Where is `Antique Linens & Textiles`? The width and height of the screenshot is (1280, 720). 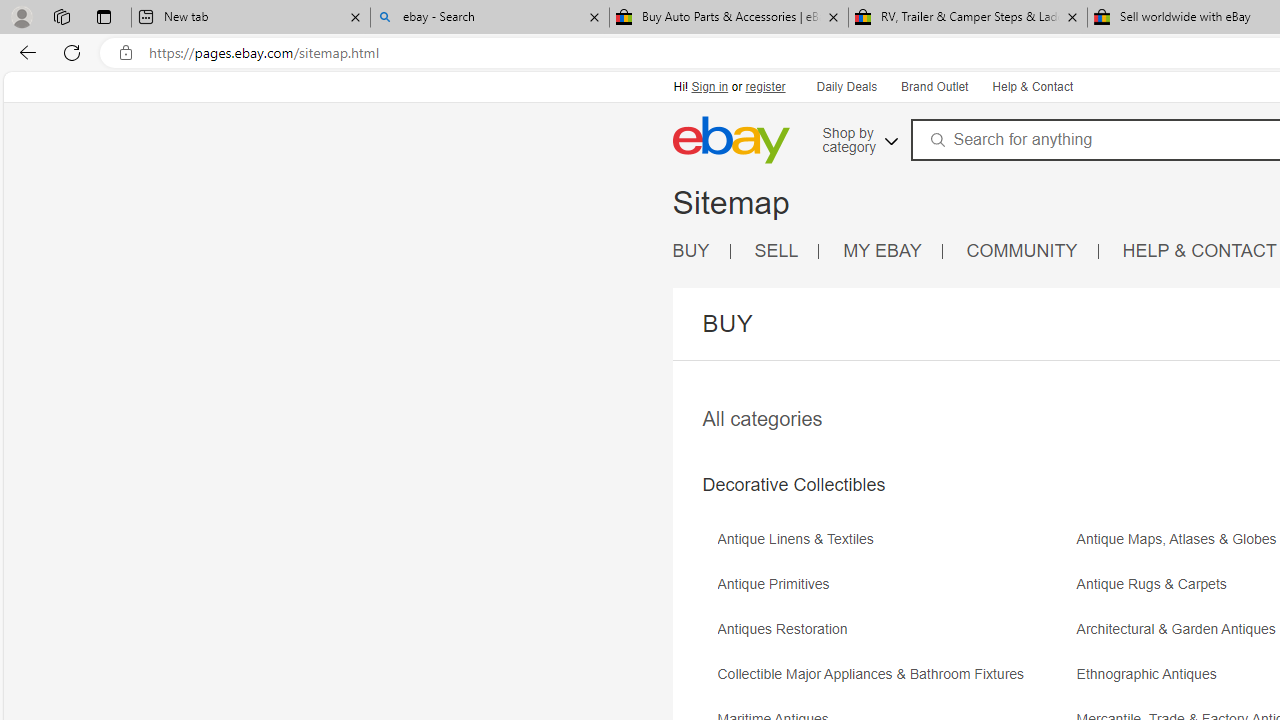 Antique Linens & Textiles is located at coordinates (800, 540).